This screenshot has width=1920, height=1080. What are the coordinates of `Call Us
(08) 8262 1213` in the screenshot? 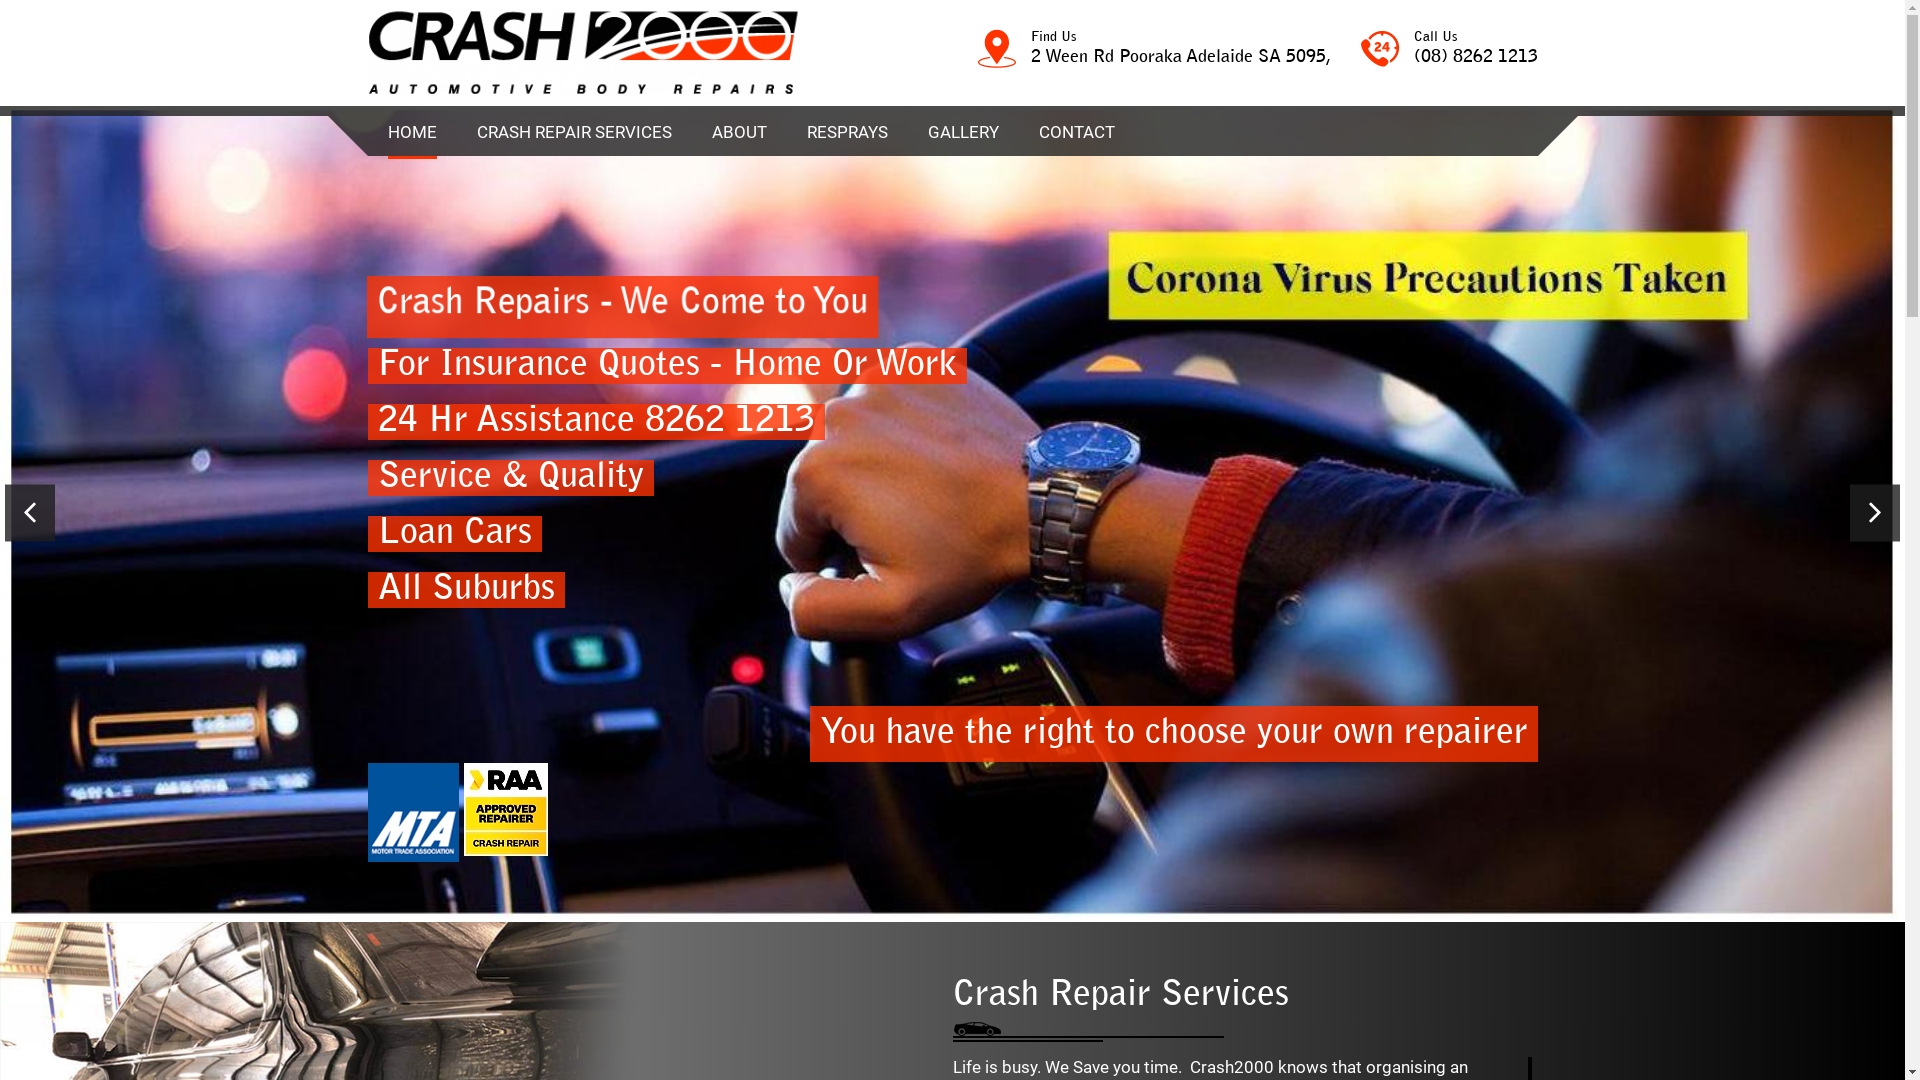 It's located at (1448, 50).